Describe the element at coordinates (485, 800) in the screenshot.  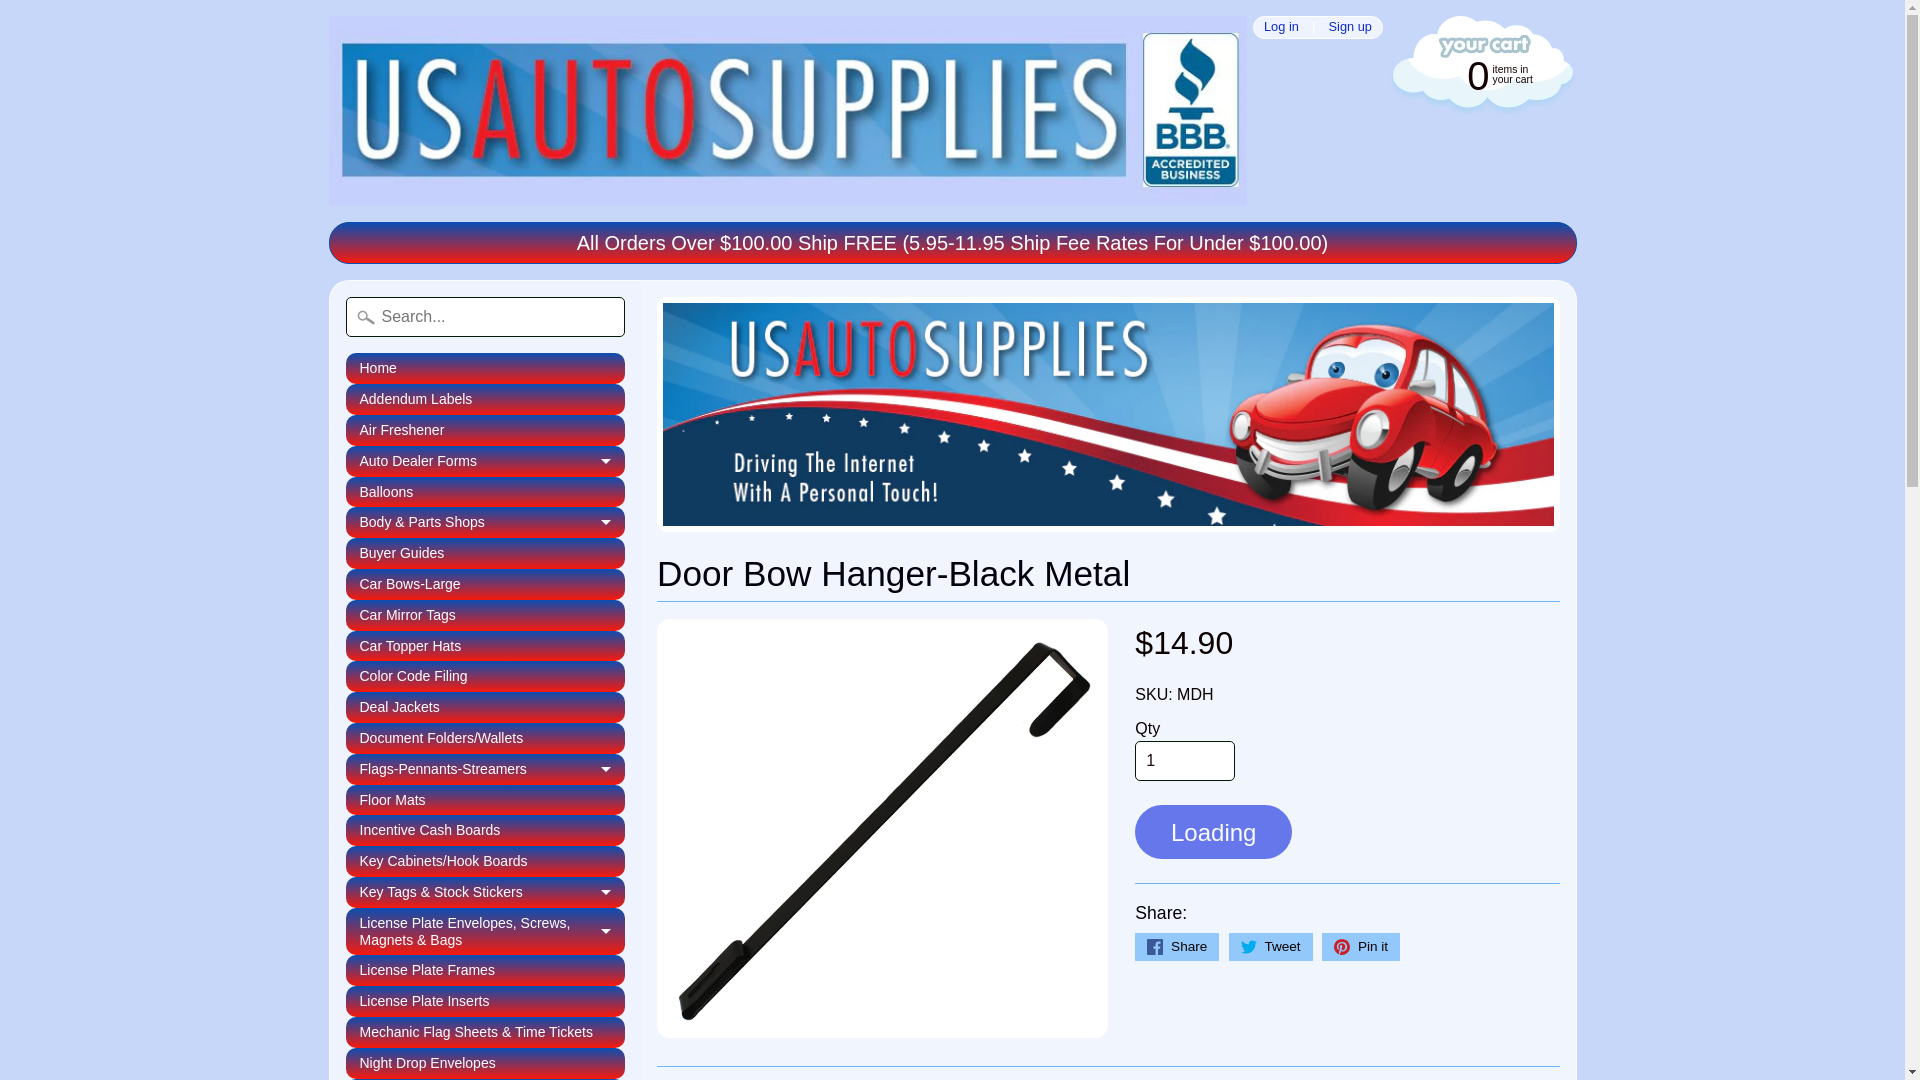
I see `Floor Mats` at that location.